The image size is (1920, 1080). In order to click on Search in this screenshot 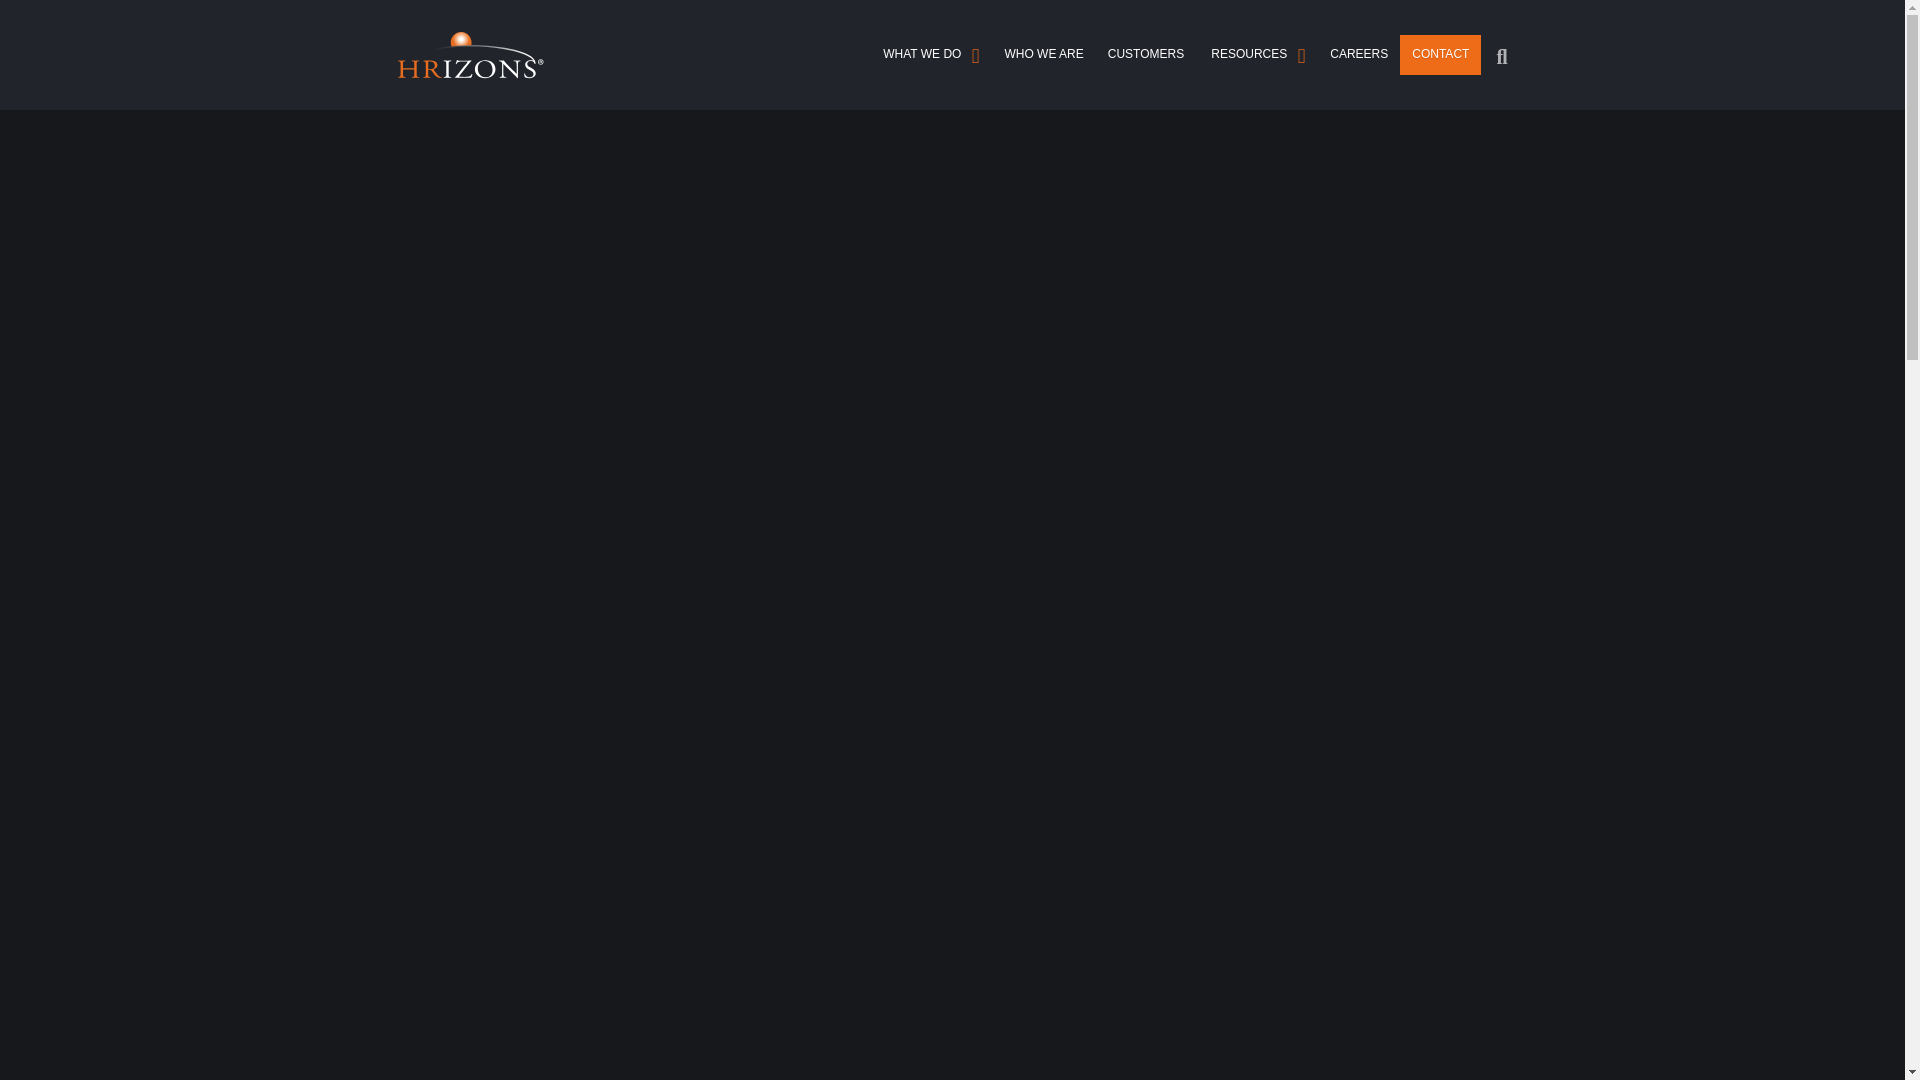, I will do `click(1494, 54)`.